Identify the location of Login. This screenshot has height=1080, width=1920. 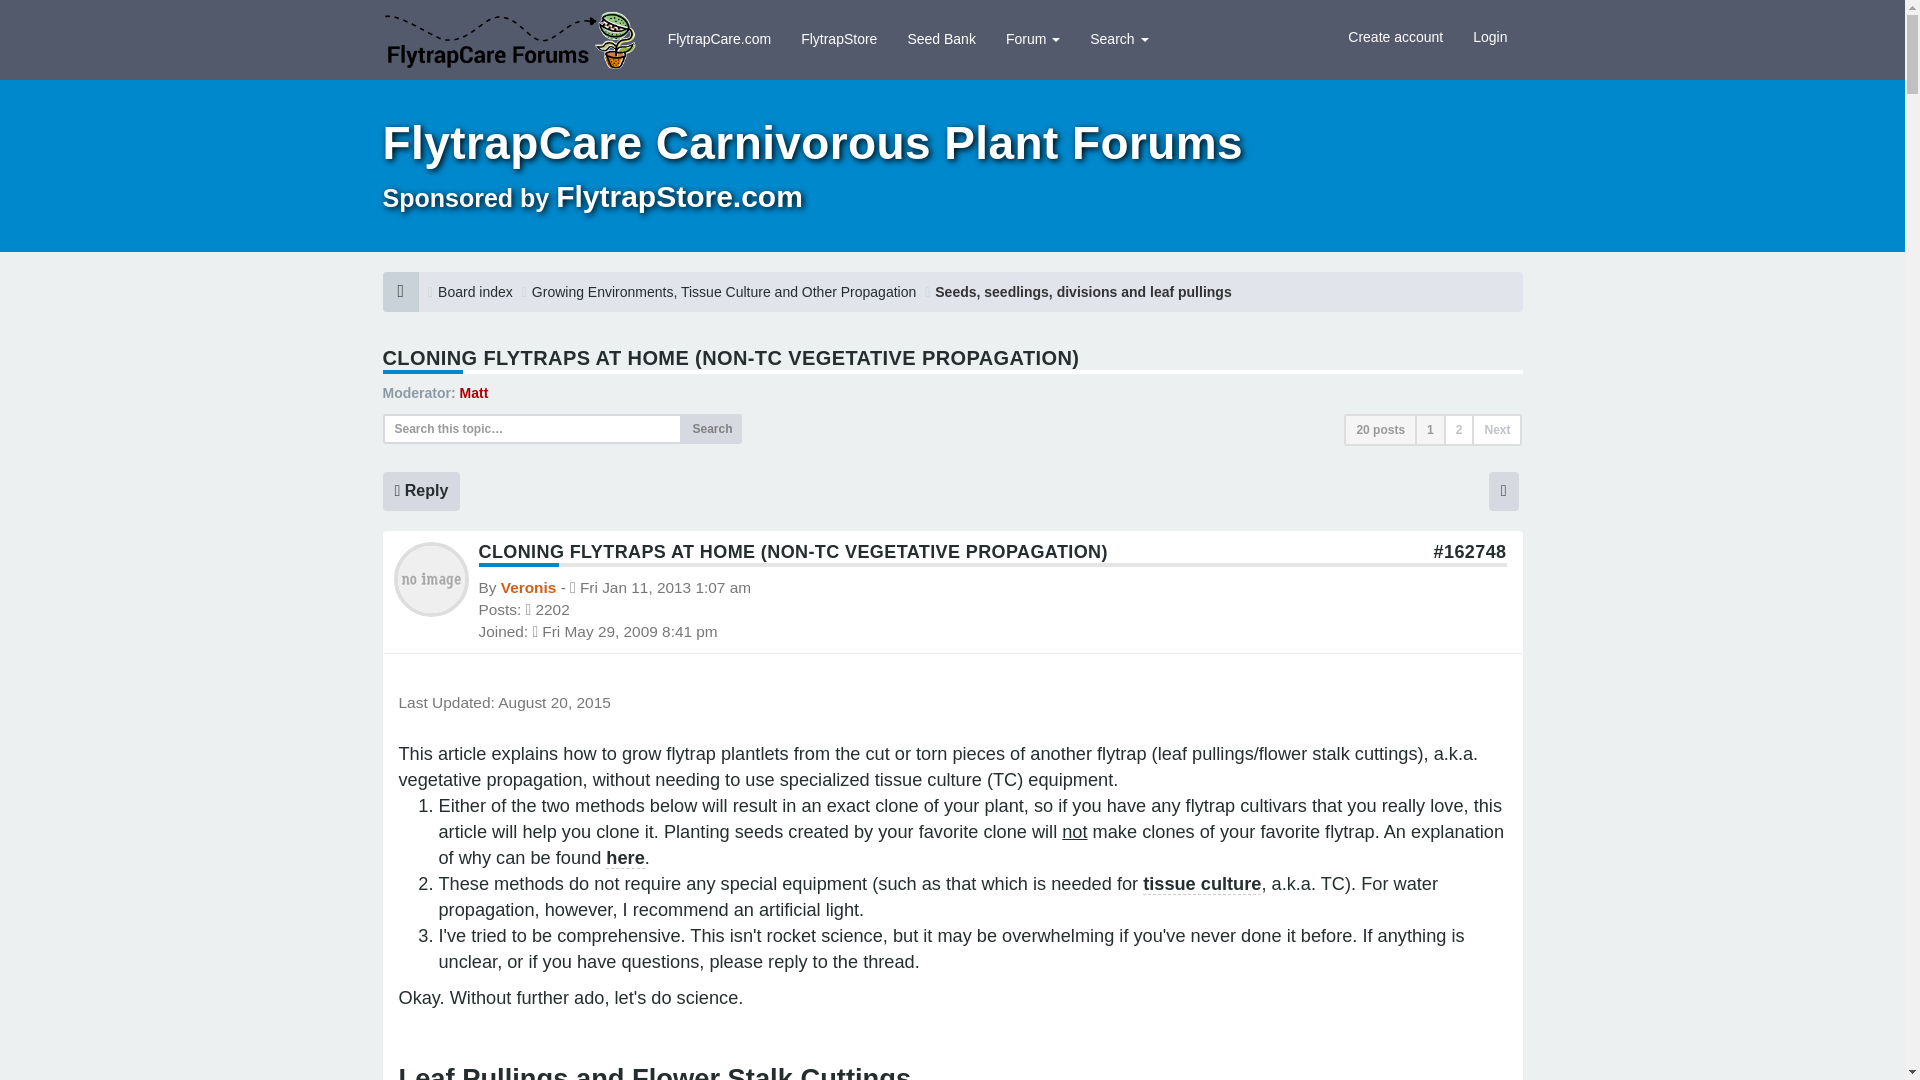
(1490, 36).